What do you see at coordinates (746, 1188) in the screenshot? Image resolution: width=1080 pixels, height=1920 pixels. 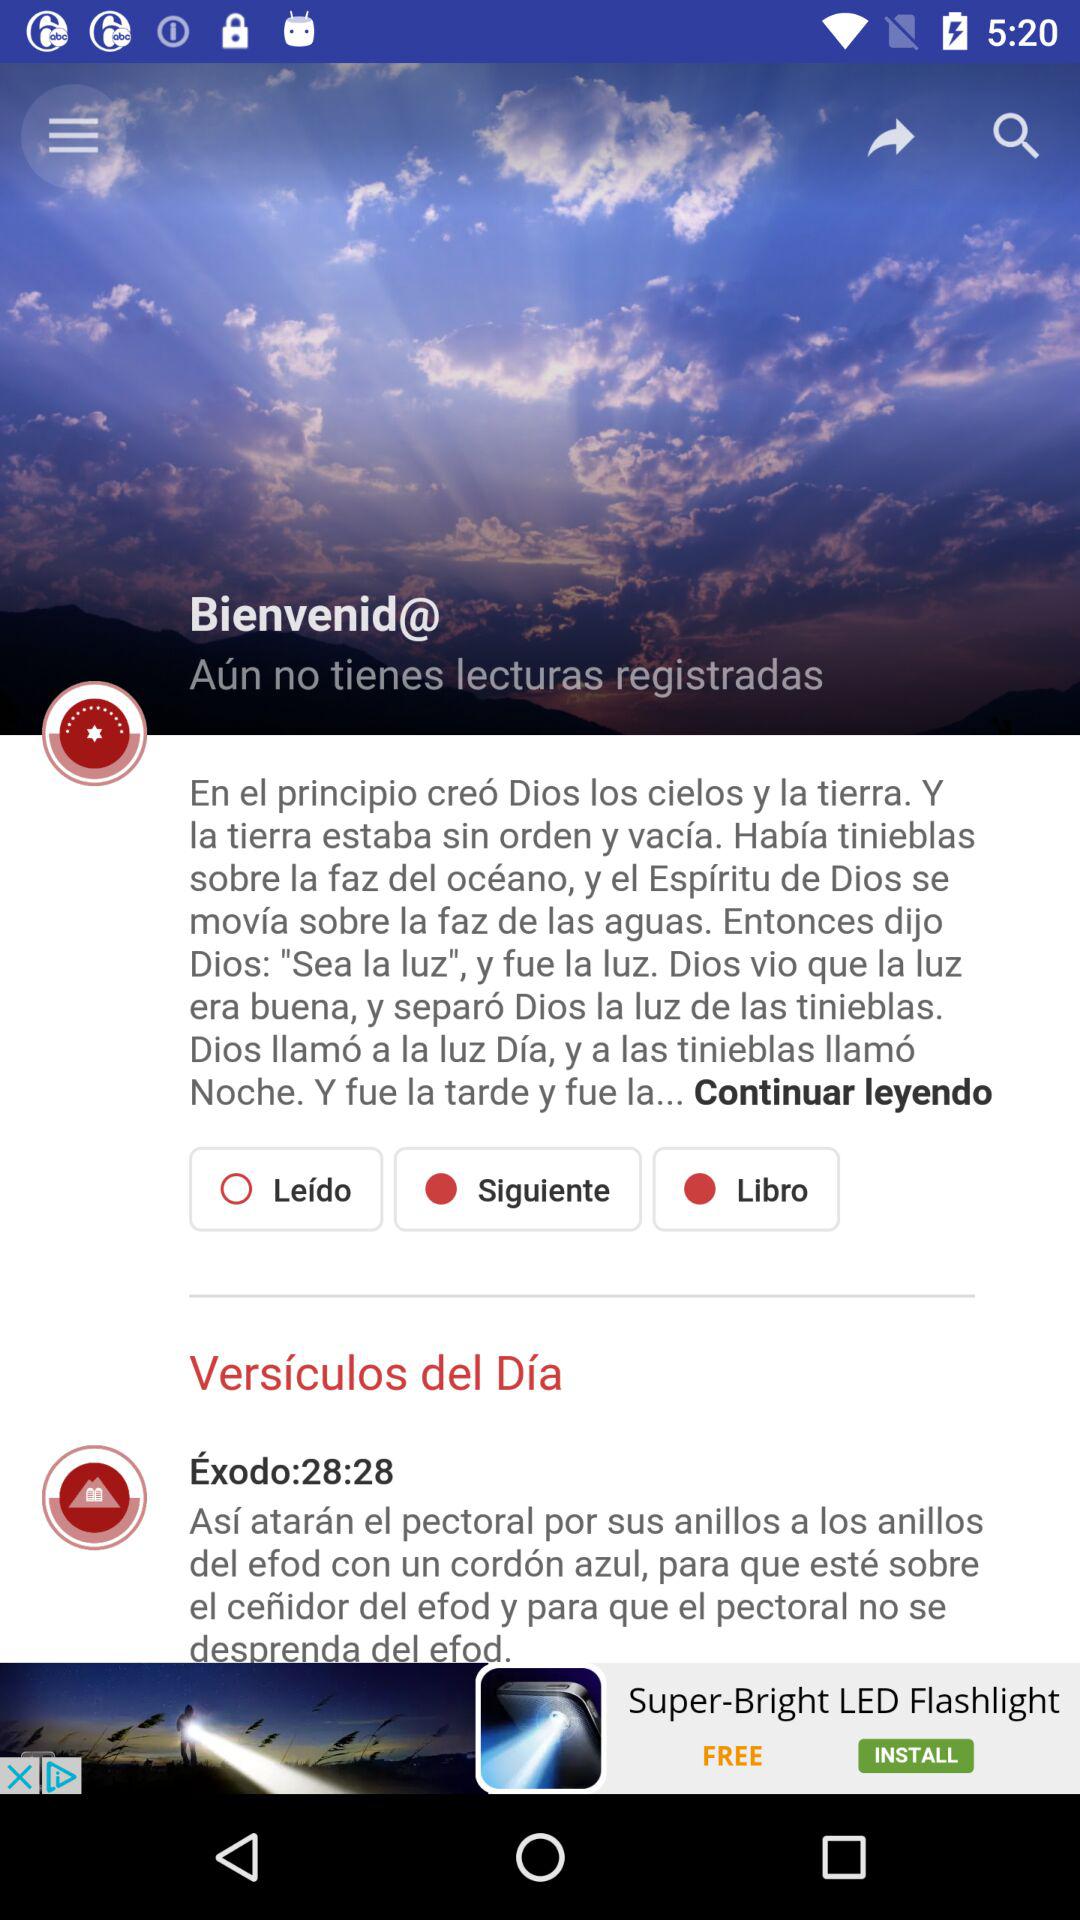 I see `open item next to siguiente item` at bounding box center [746, 1188].